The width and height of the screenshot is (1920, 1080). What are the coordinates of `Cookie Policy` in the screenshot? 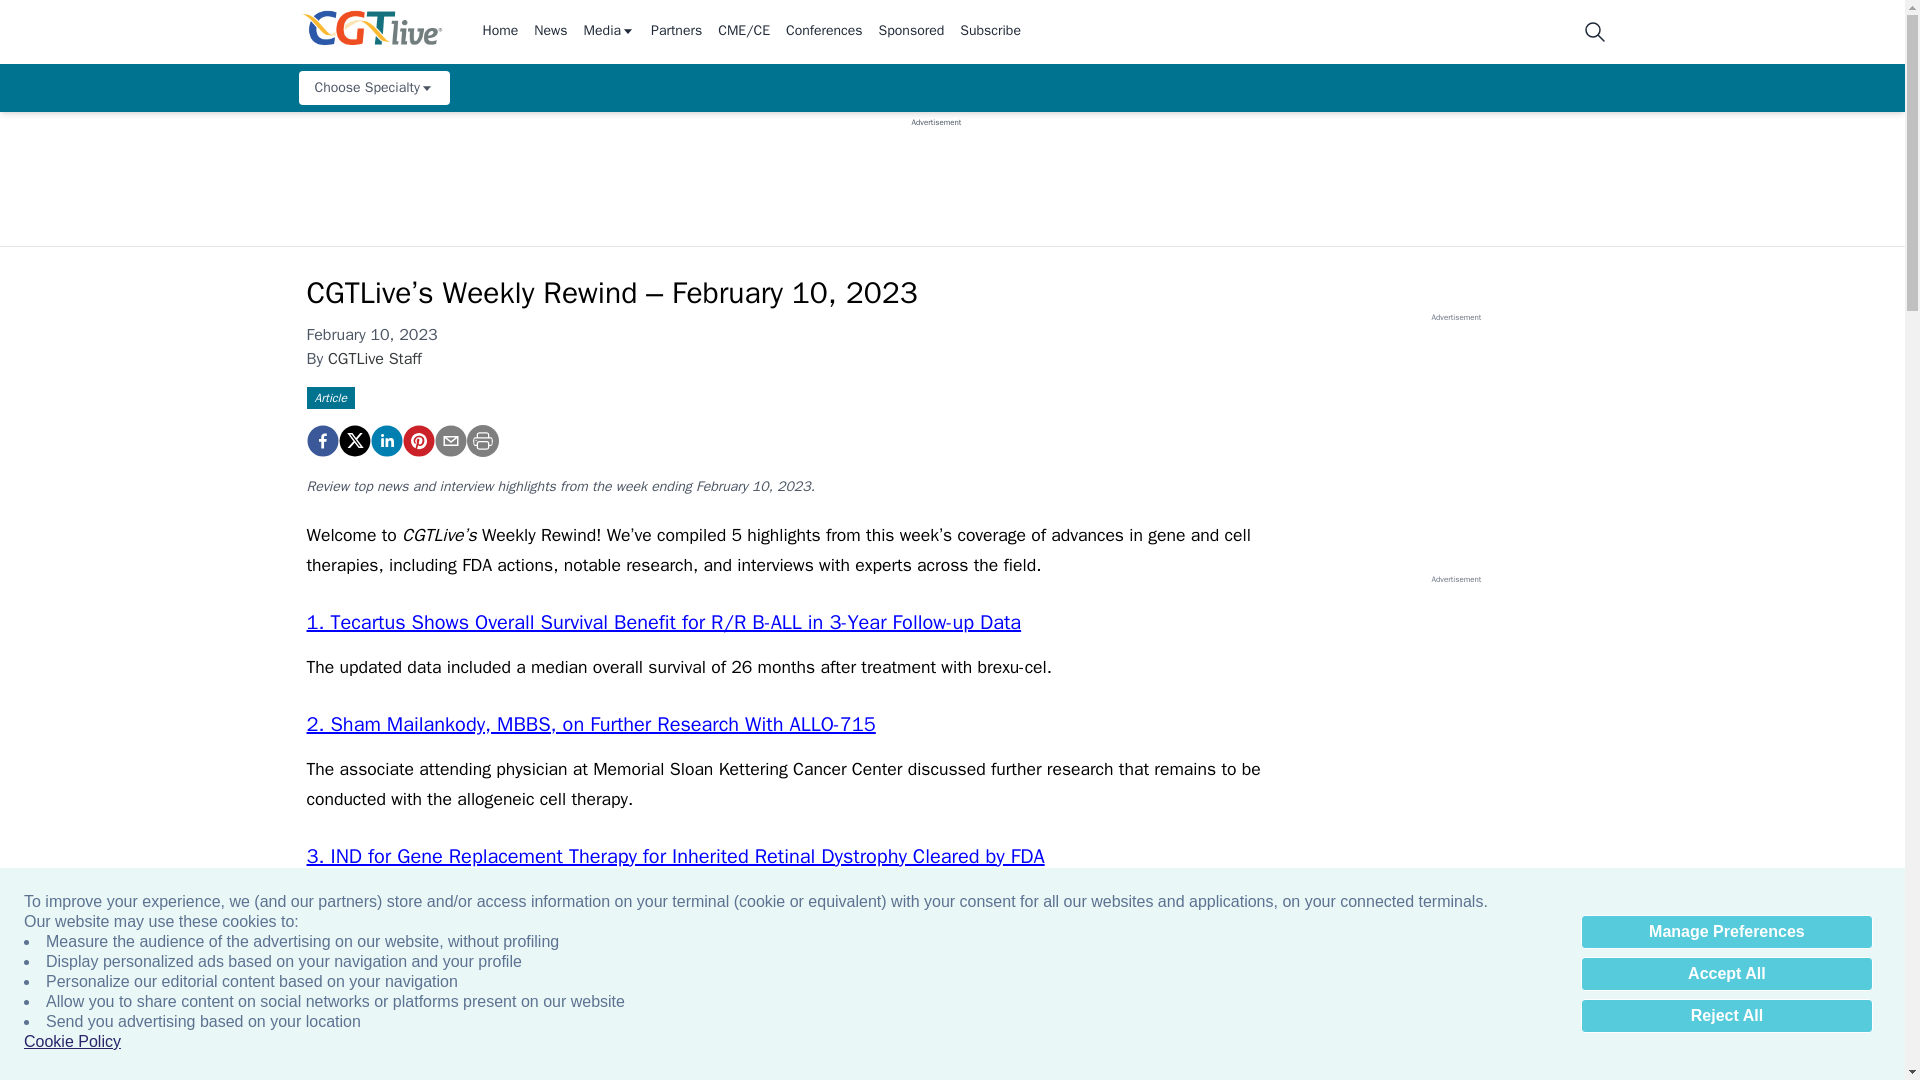 It's located at (72, 1042).